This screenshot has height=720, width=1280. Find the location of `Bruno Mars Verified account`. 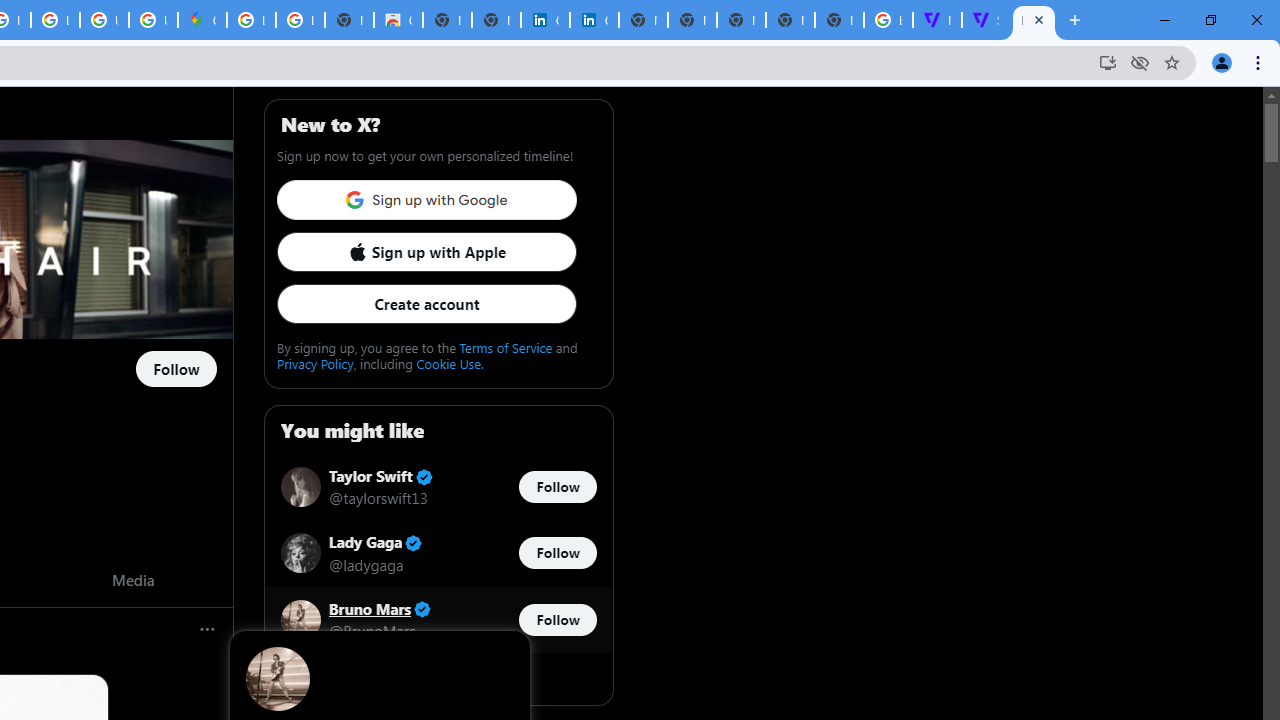

Bruno Mars Verified account is located at coordinates (380, 609).